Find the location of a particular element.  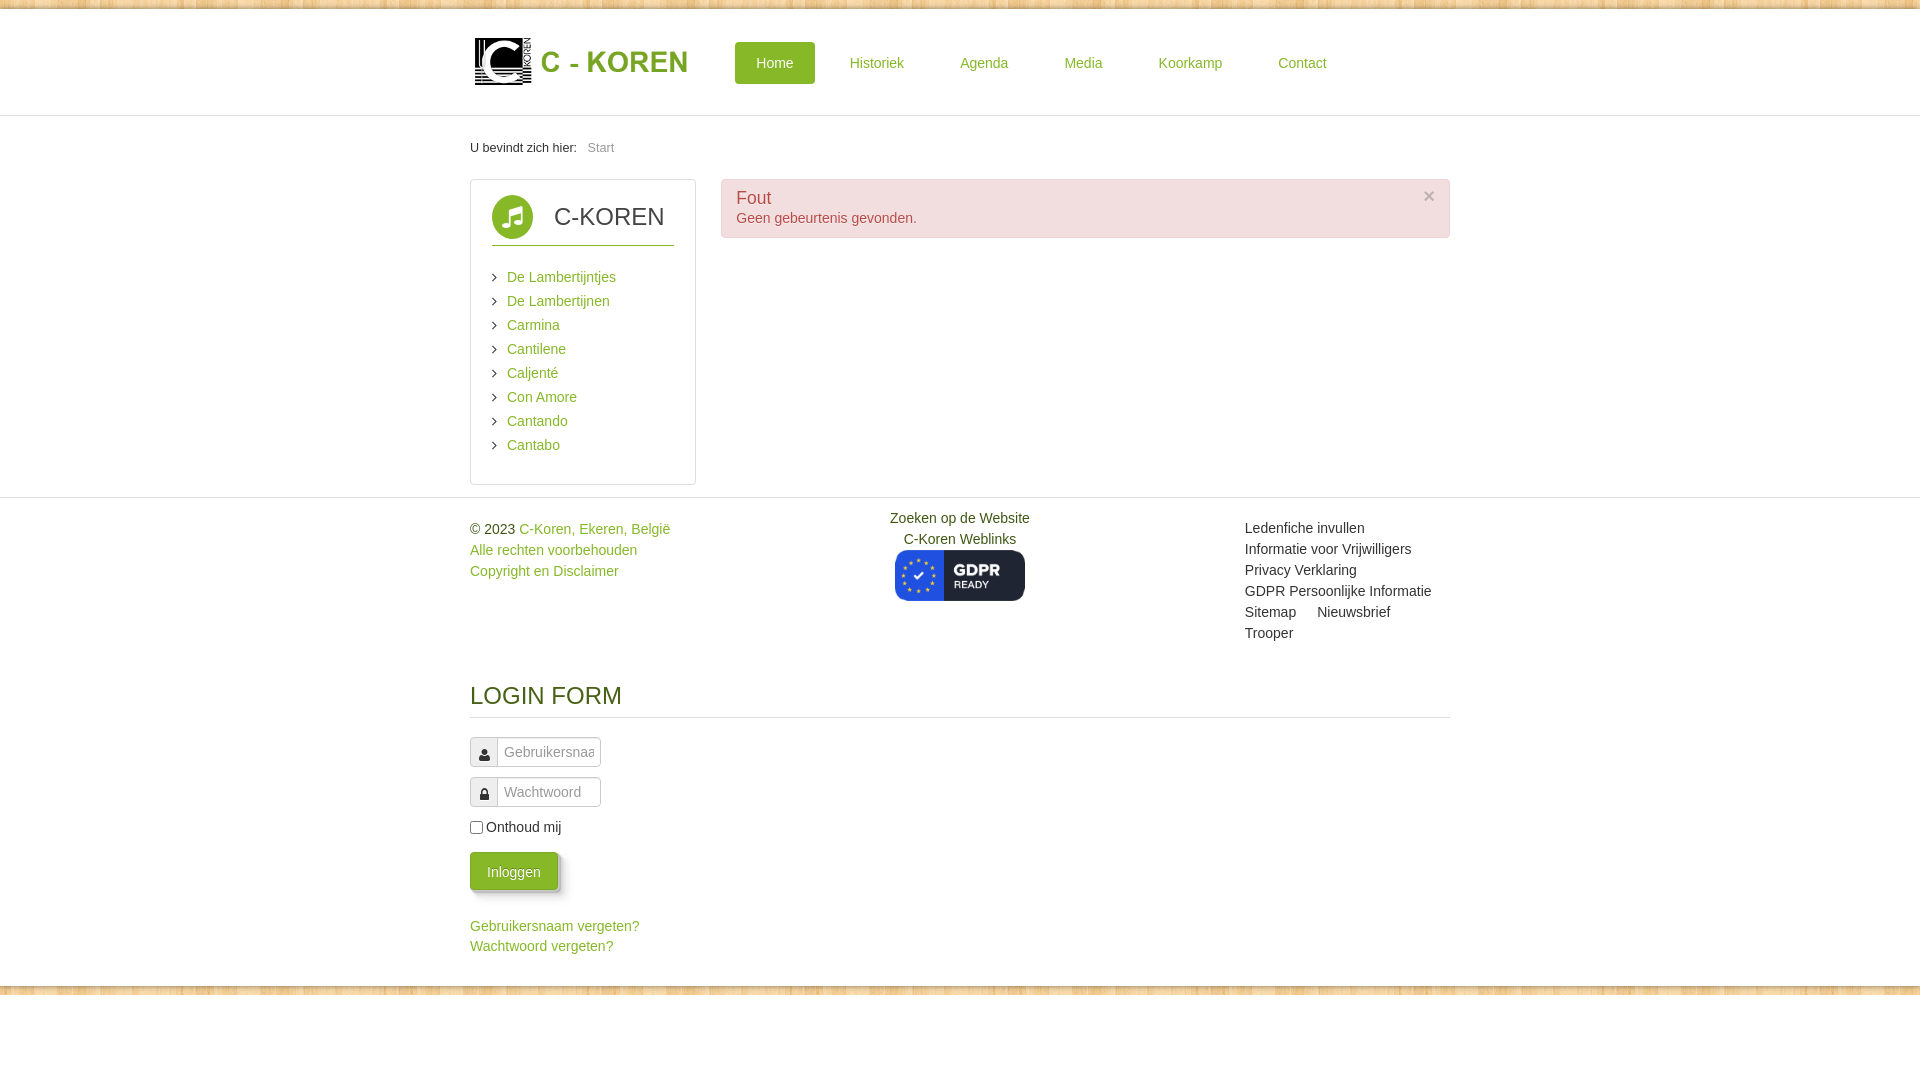

De Lambertijnen is located at coordinates (558, 301).